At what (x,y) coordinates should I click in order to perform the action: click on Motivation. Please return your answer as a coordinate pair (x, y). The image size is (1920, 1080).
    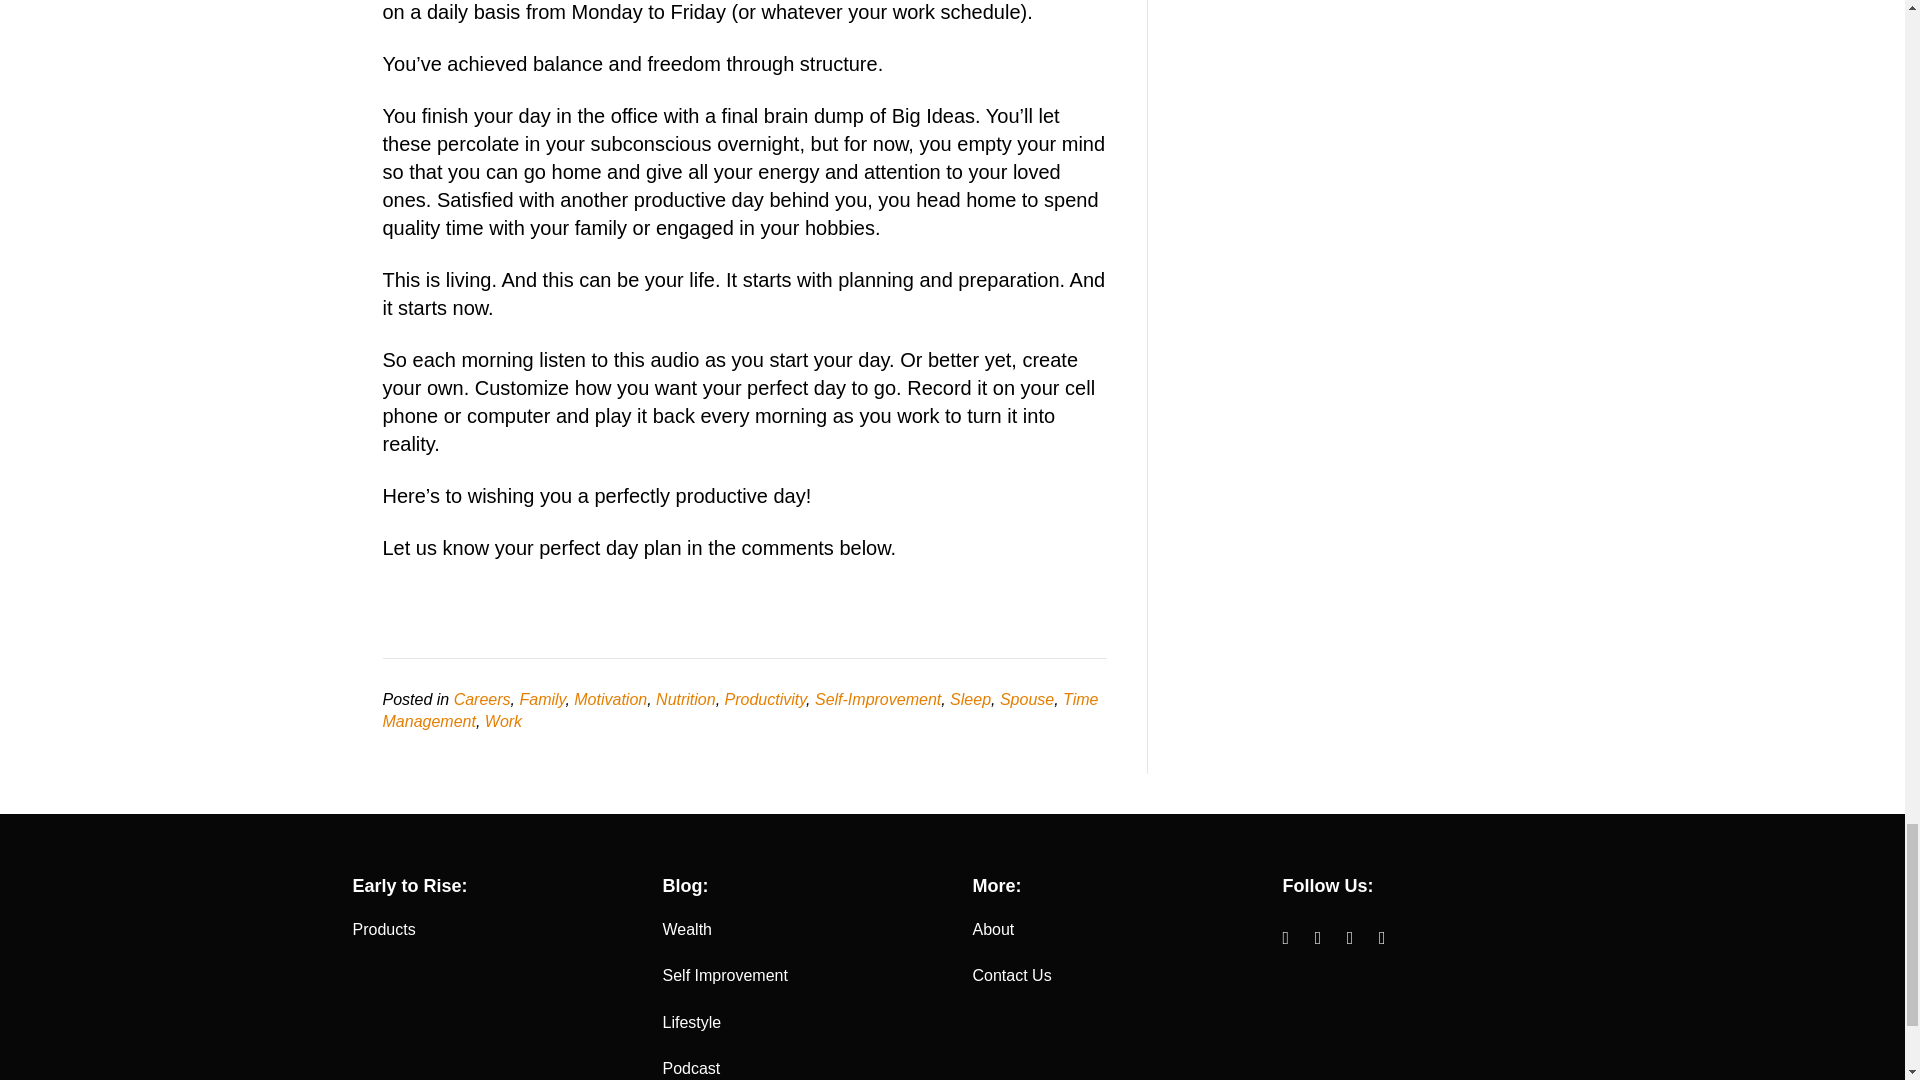
    Looking at the image, I should click on (610, 700).